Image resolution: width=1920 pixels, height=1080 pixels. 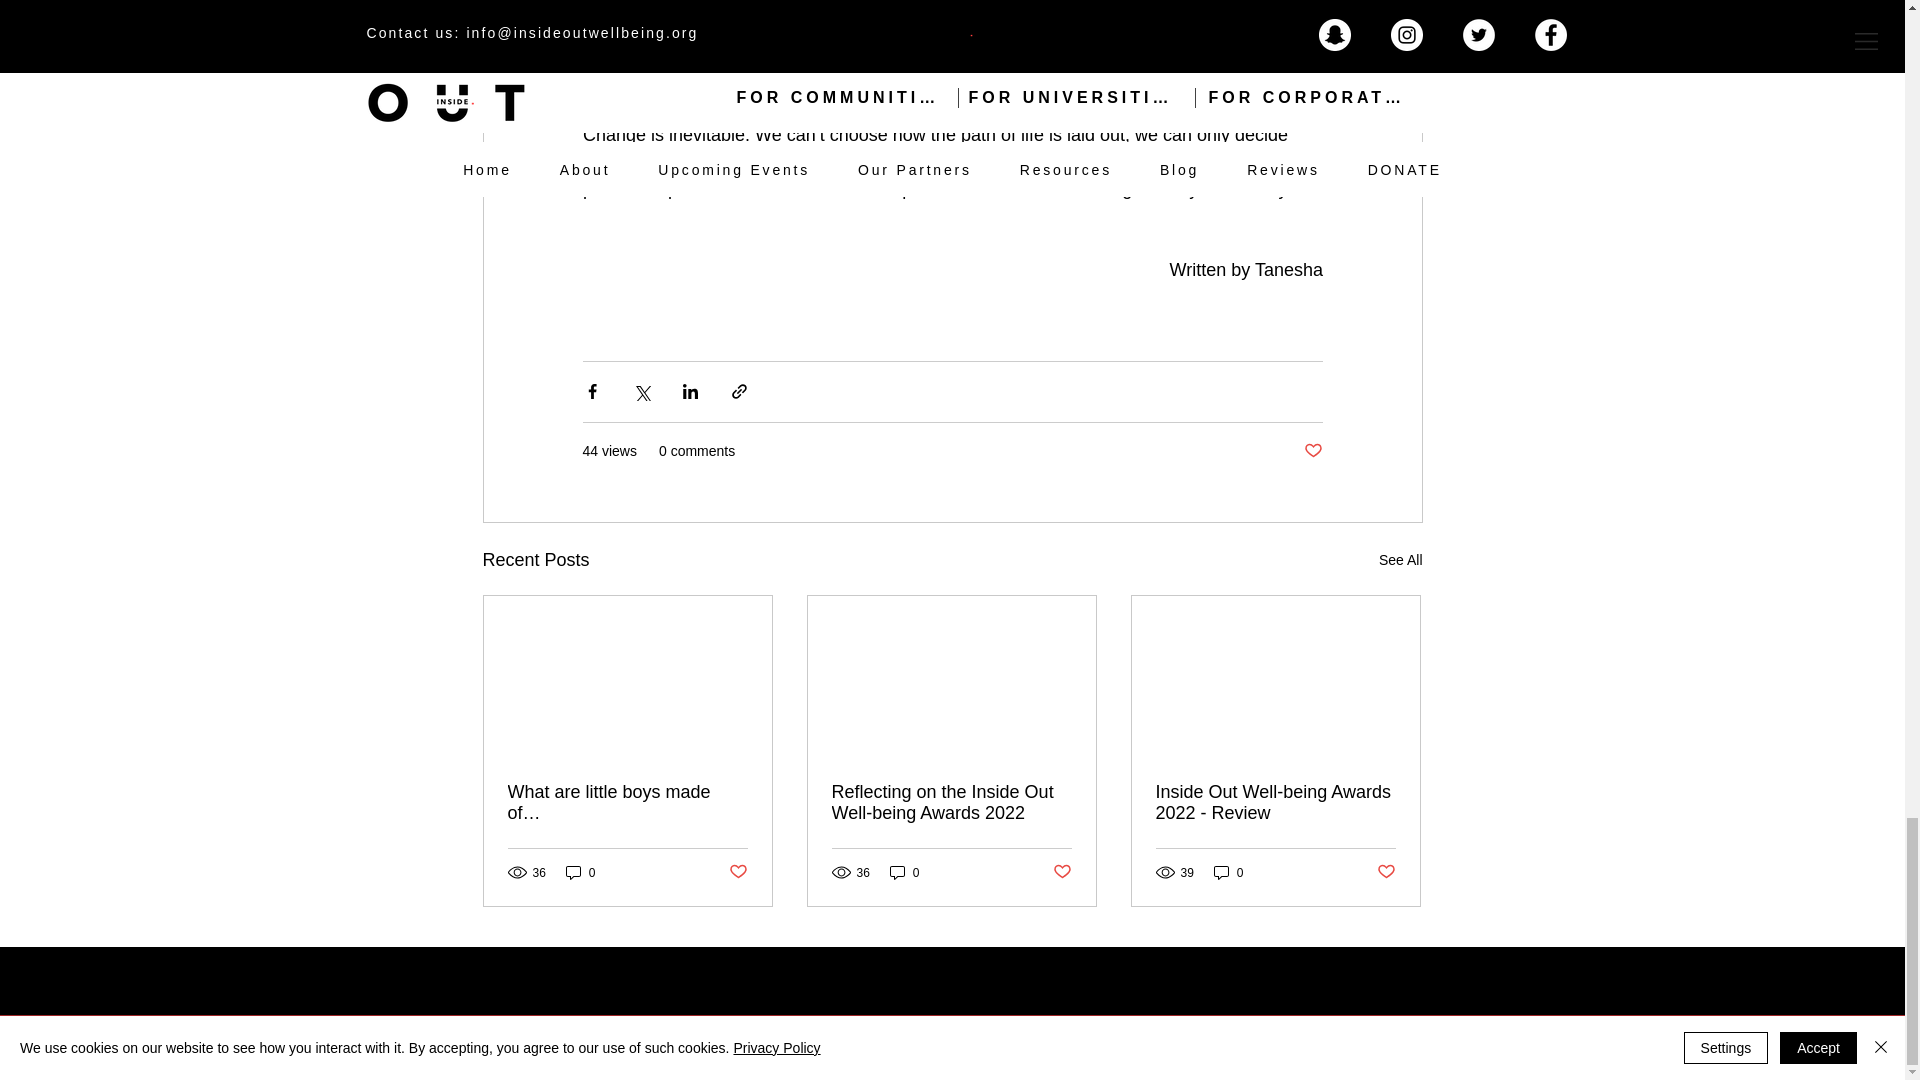 I want to click on 0, so click(x=580, y=872).